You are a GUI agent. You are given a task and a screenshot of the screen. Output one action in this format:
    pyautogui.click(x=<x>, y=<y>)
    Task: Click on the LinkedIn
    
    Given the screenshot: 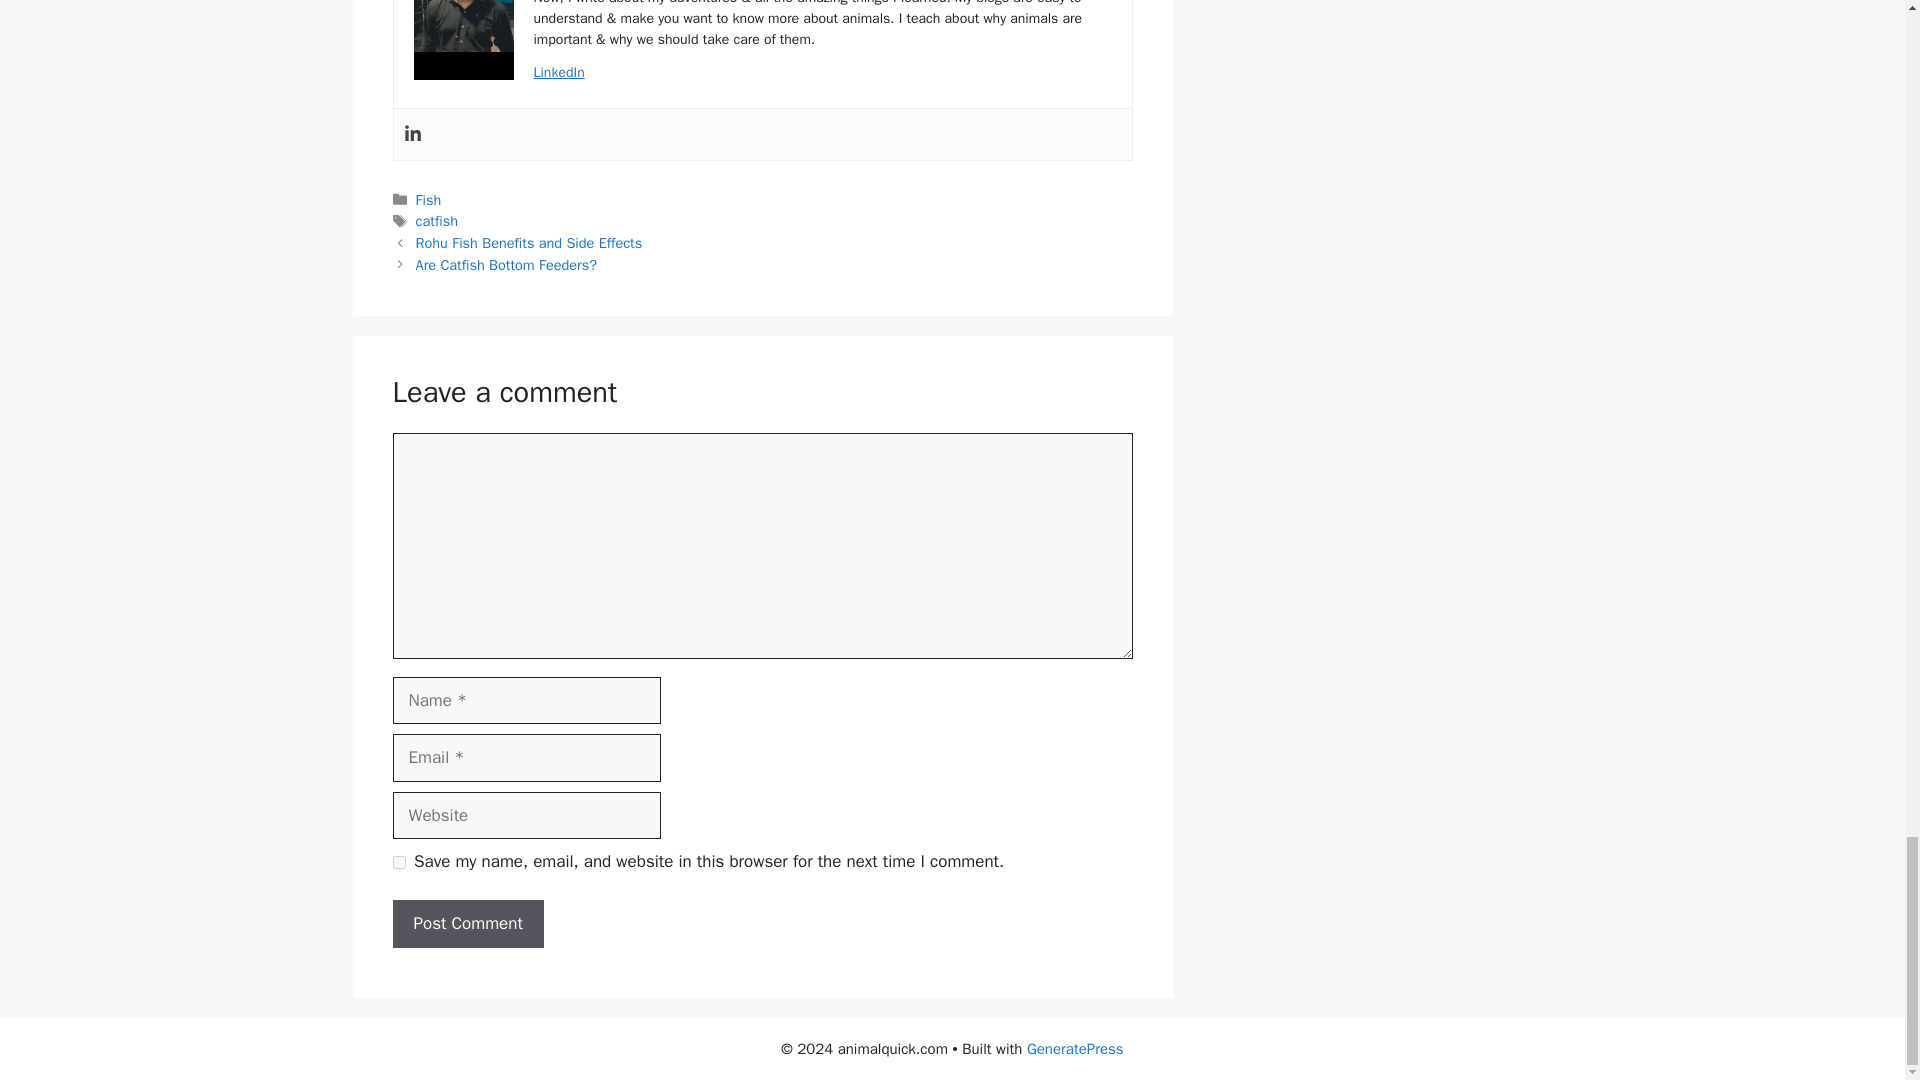 What is the action you would take?
    pyautogui.click(x=559, y=72)
    